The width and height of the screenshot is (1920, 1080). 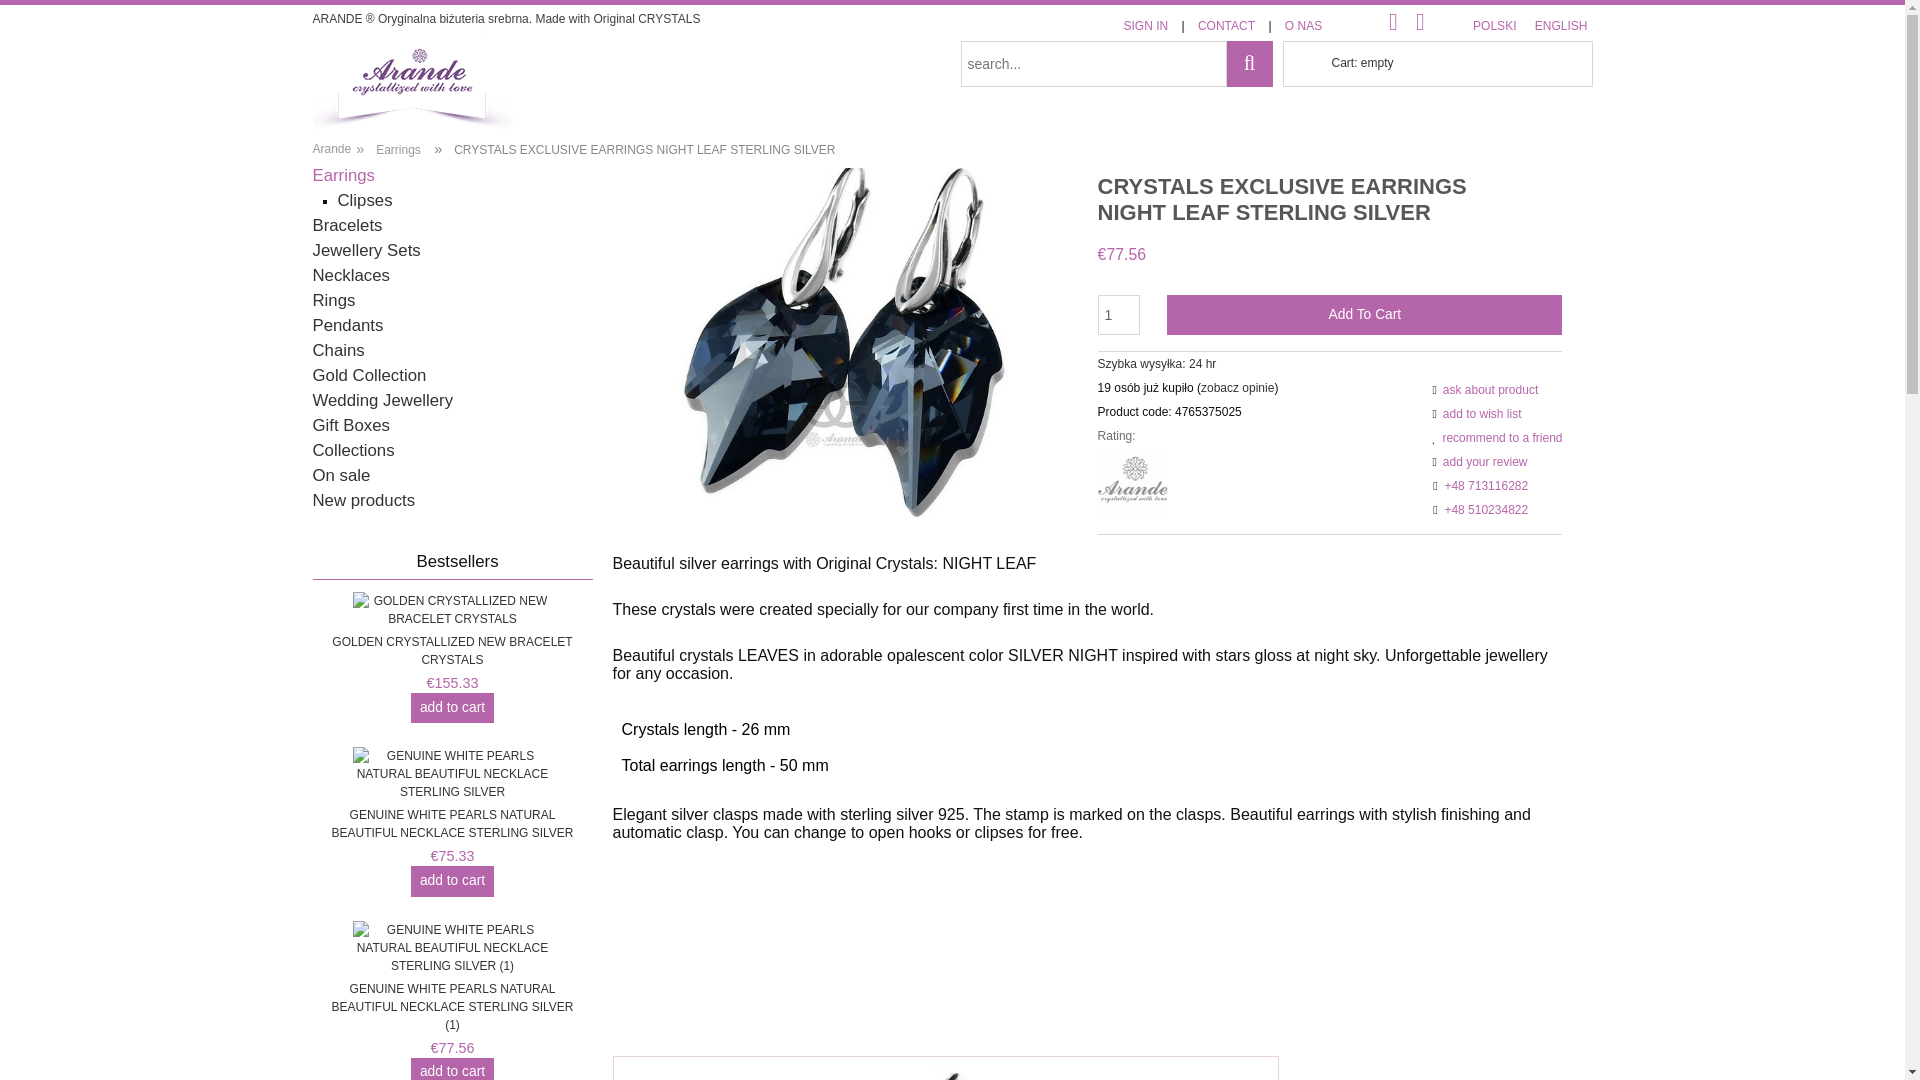 I want to click on English, so click(x=1494, y=26).